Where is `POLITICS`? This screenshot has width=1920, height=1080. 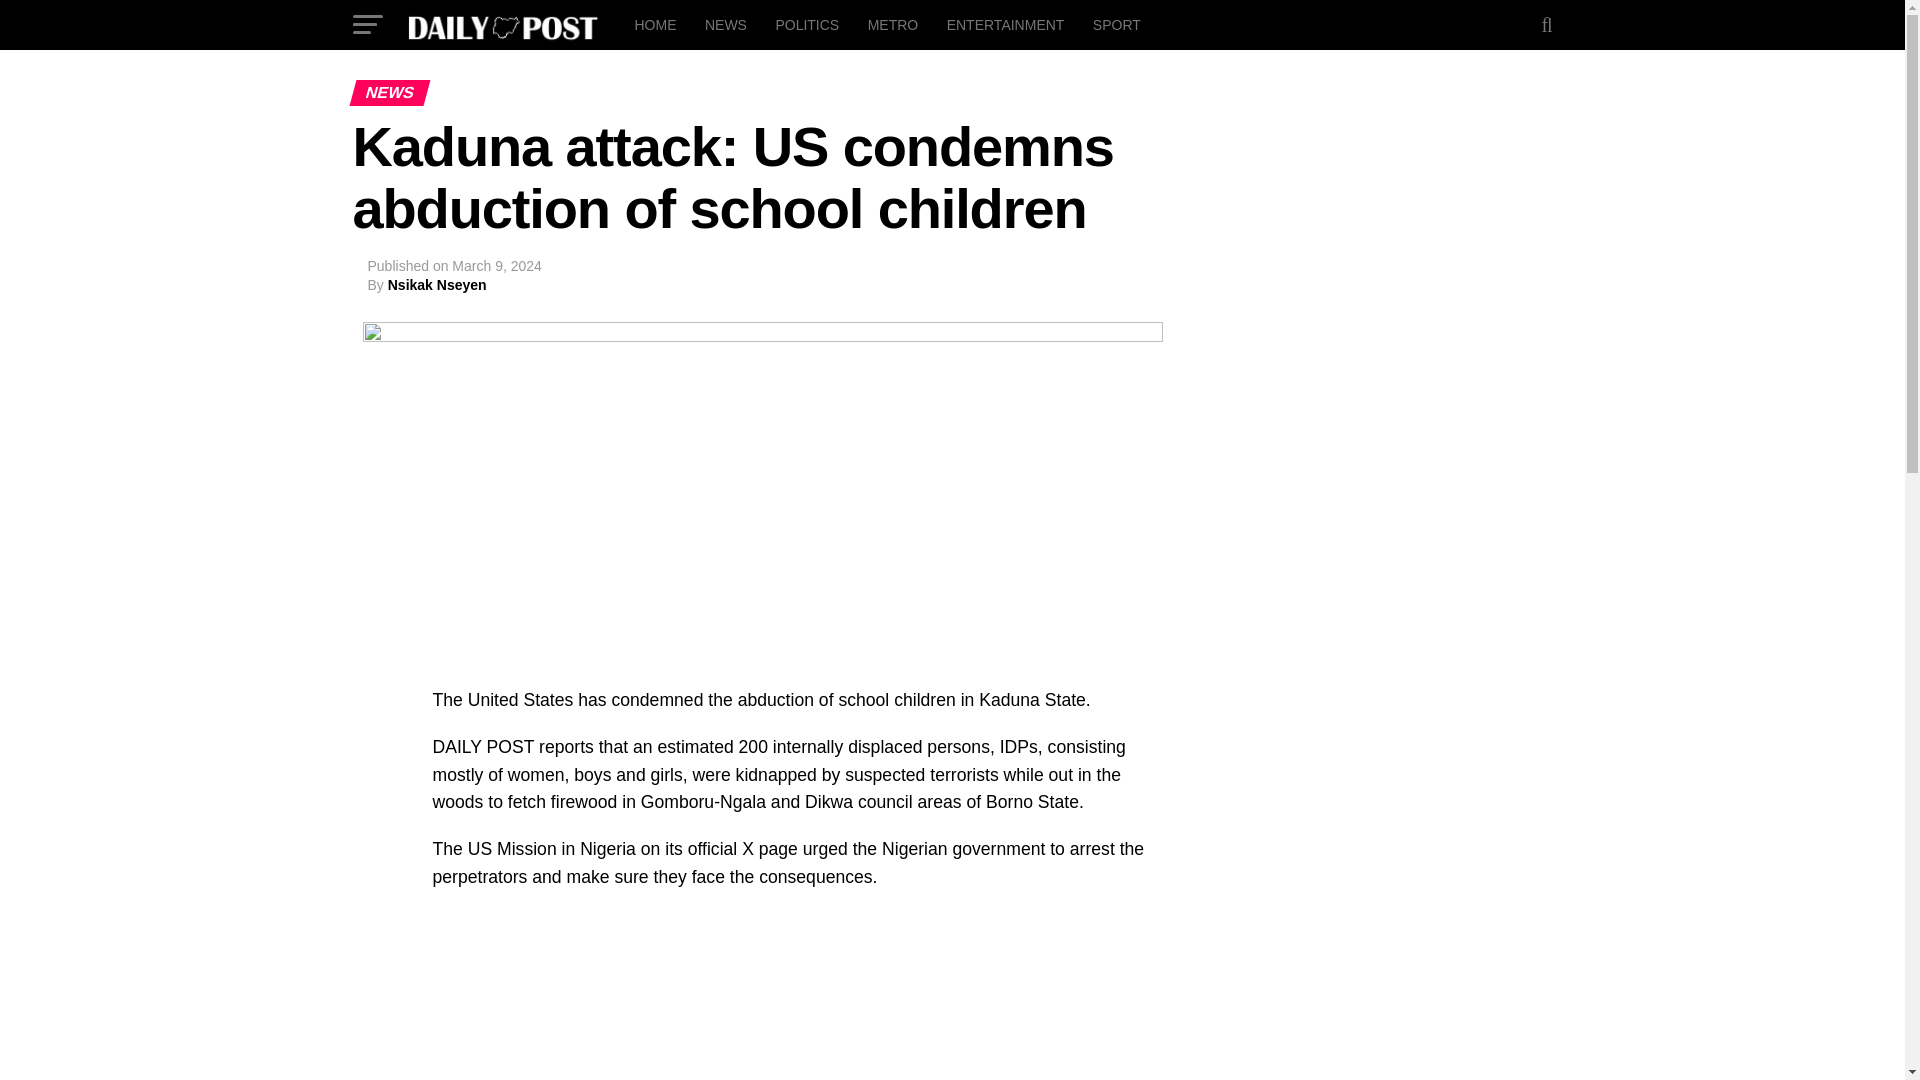 POLITICS is located at coordinates (806, 24).